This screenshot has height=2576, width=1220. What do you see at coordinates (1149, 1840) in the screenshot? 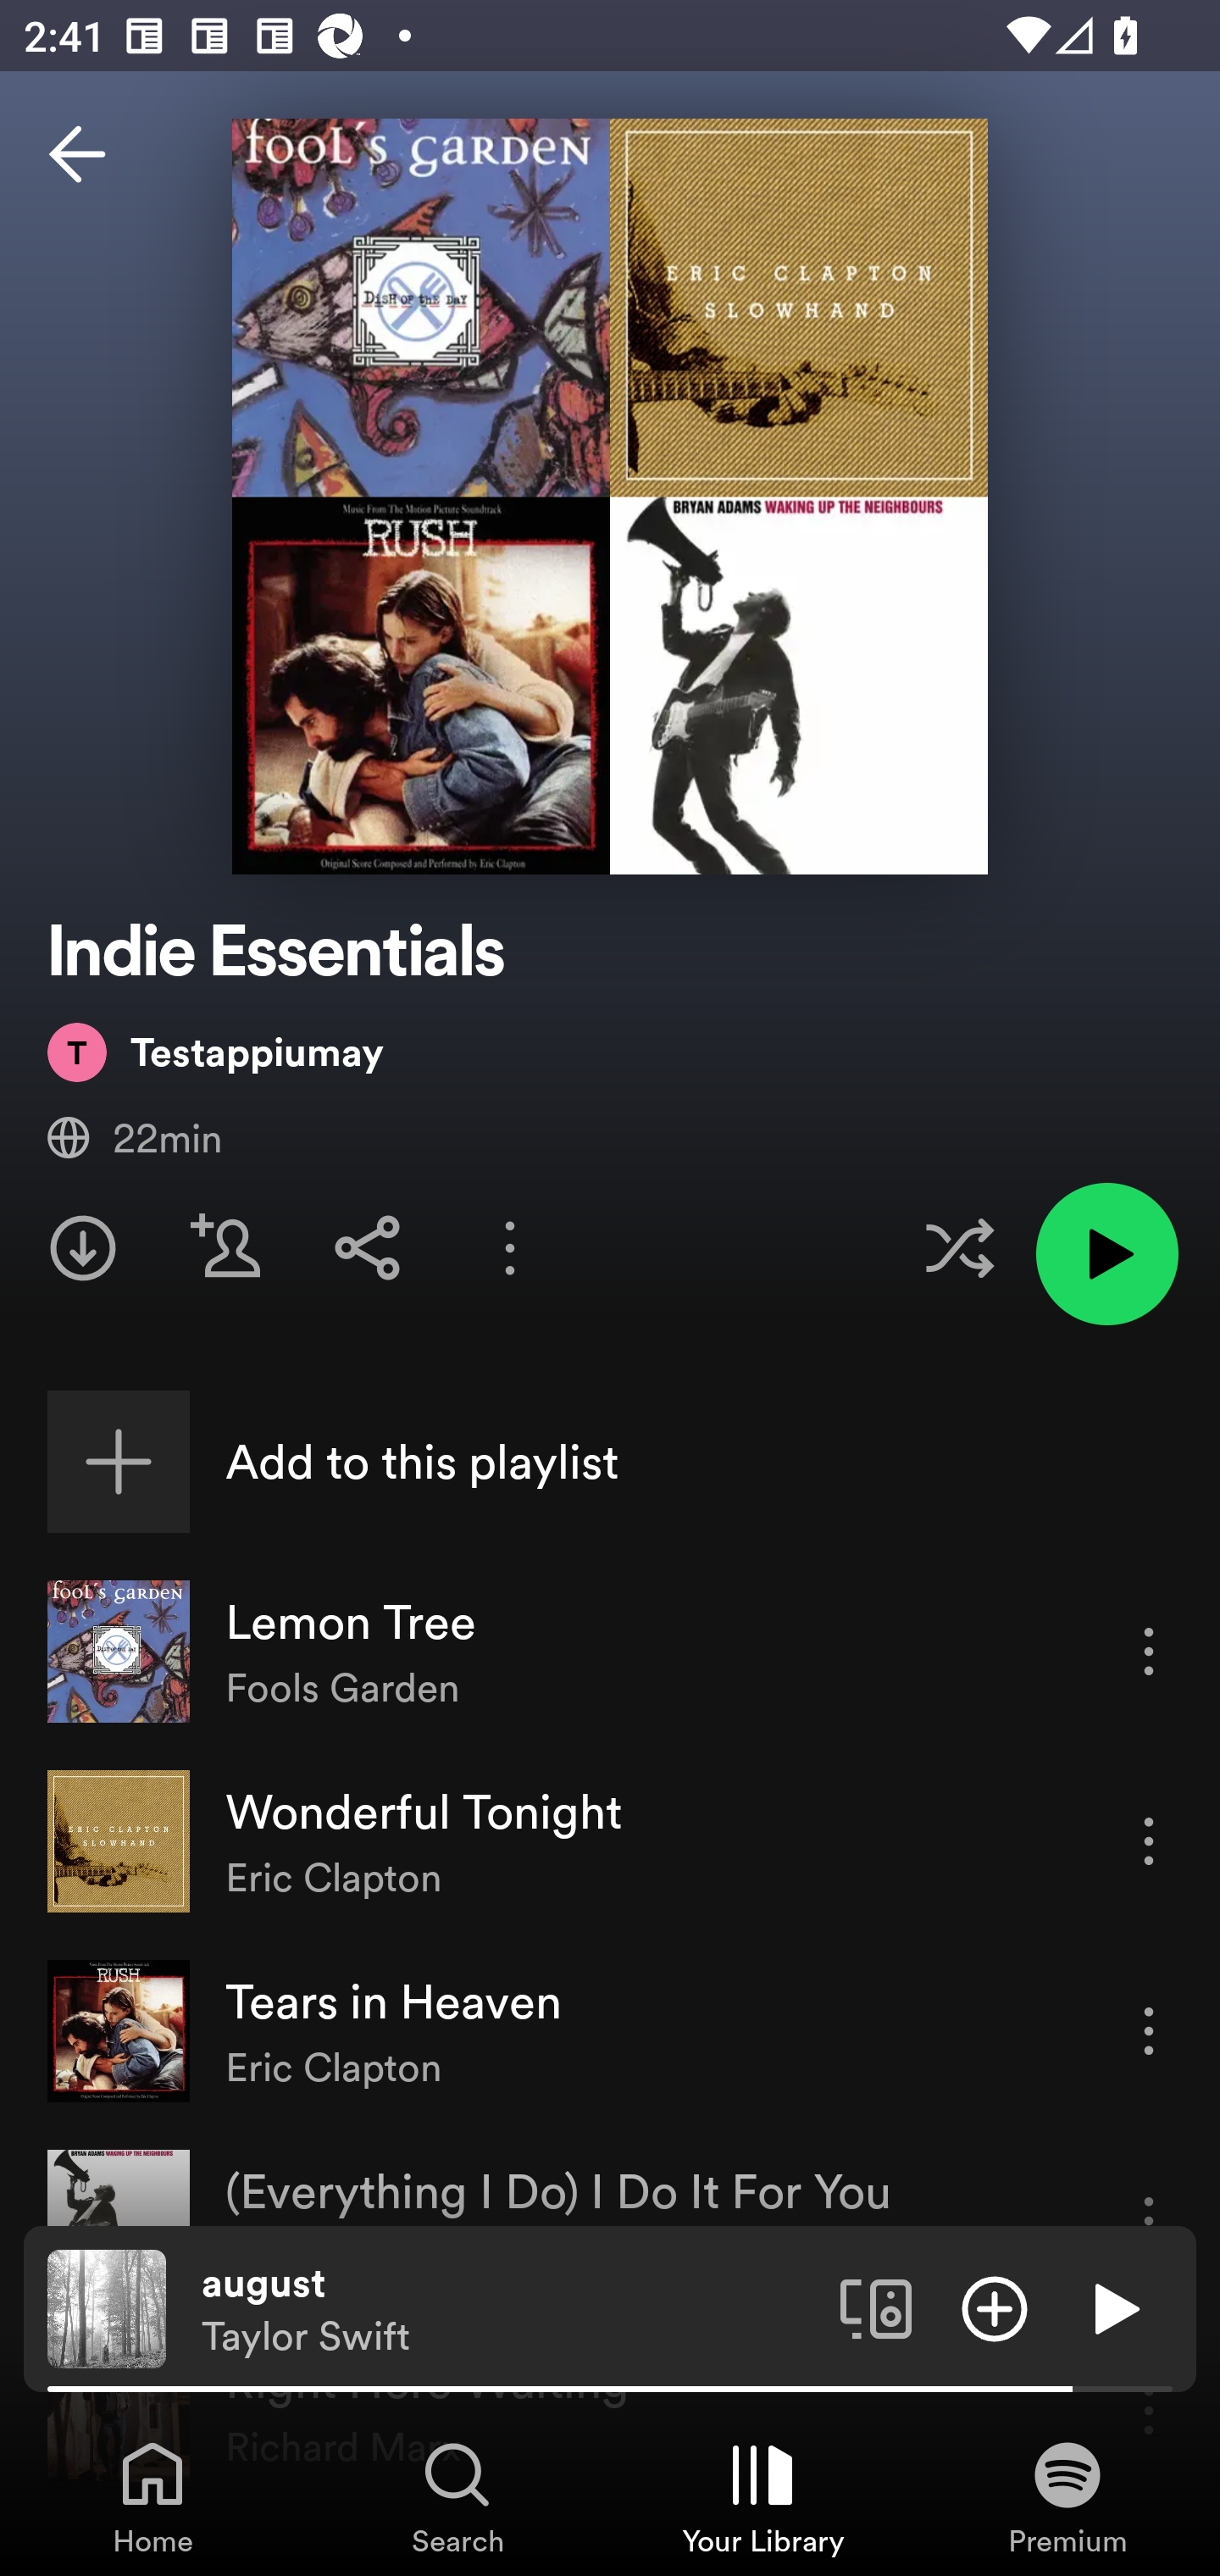
I see `More options for song Wonderful Tonight` at bounding box center [1149, 1840].